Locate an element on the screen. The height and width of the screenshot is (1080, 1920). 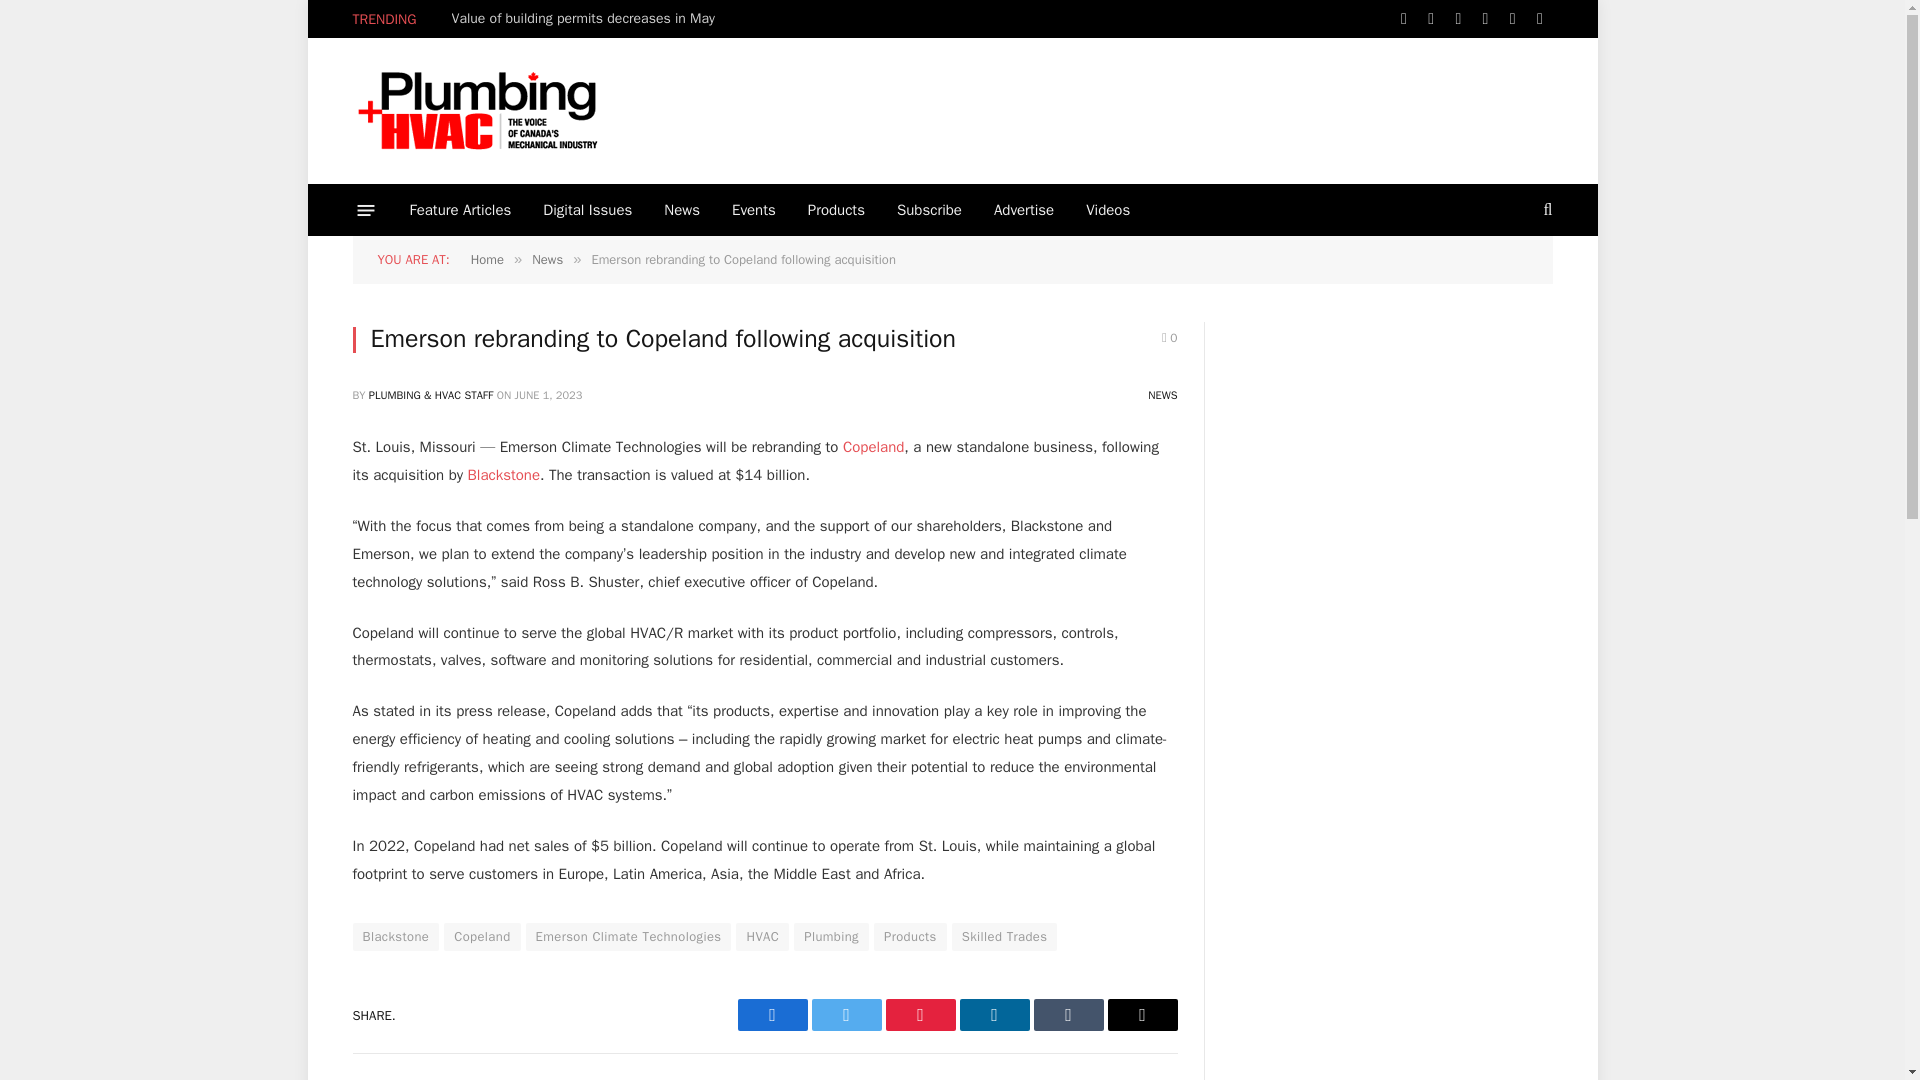
Share on Facebook is located at coordinates (772, 1015).